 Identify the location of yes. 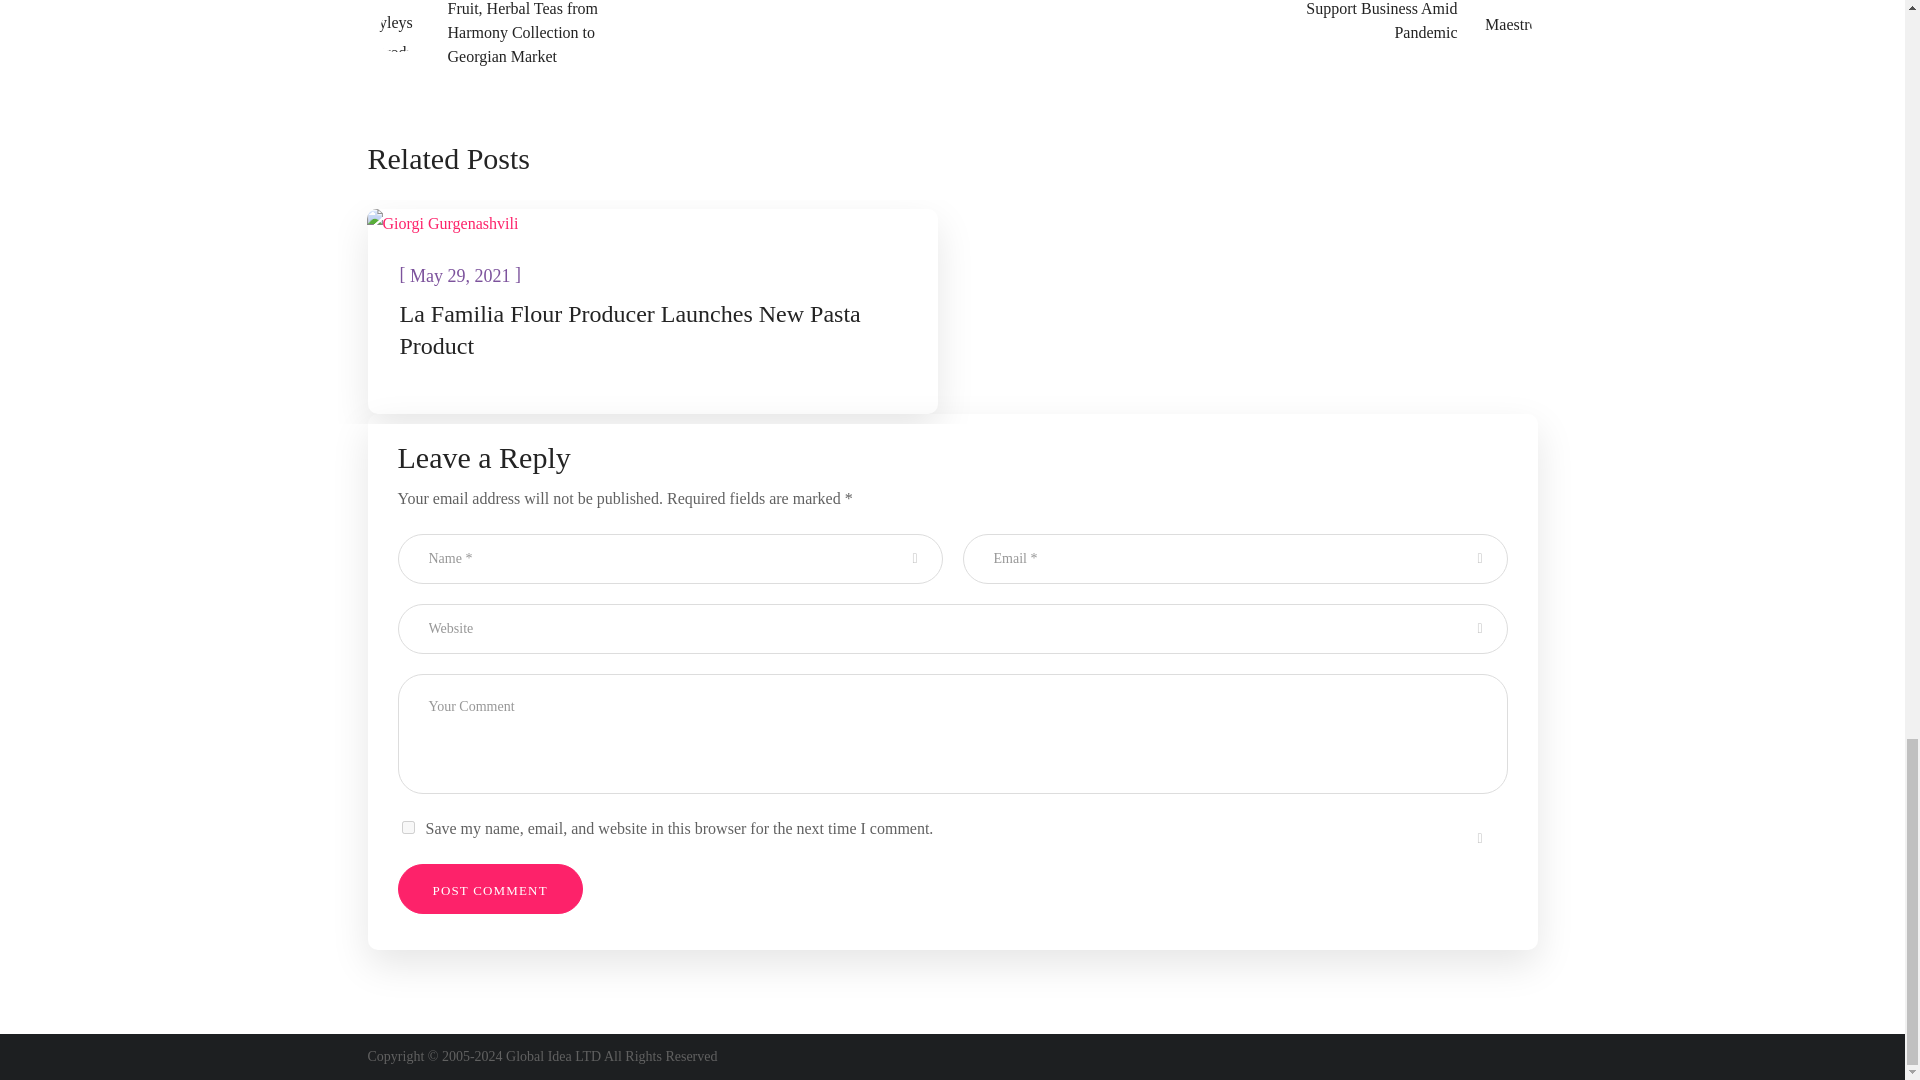
(408, 826).